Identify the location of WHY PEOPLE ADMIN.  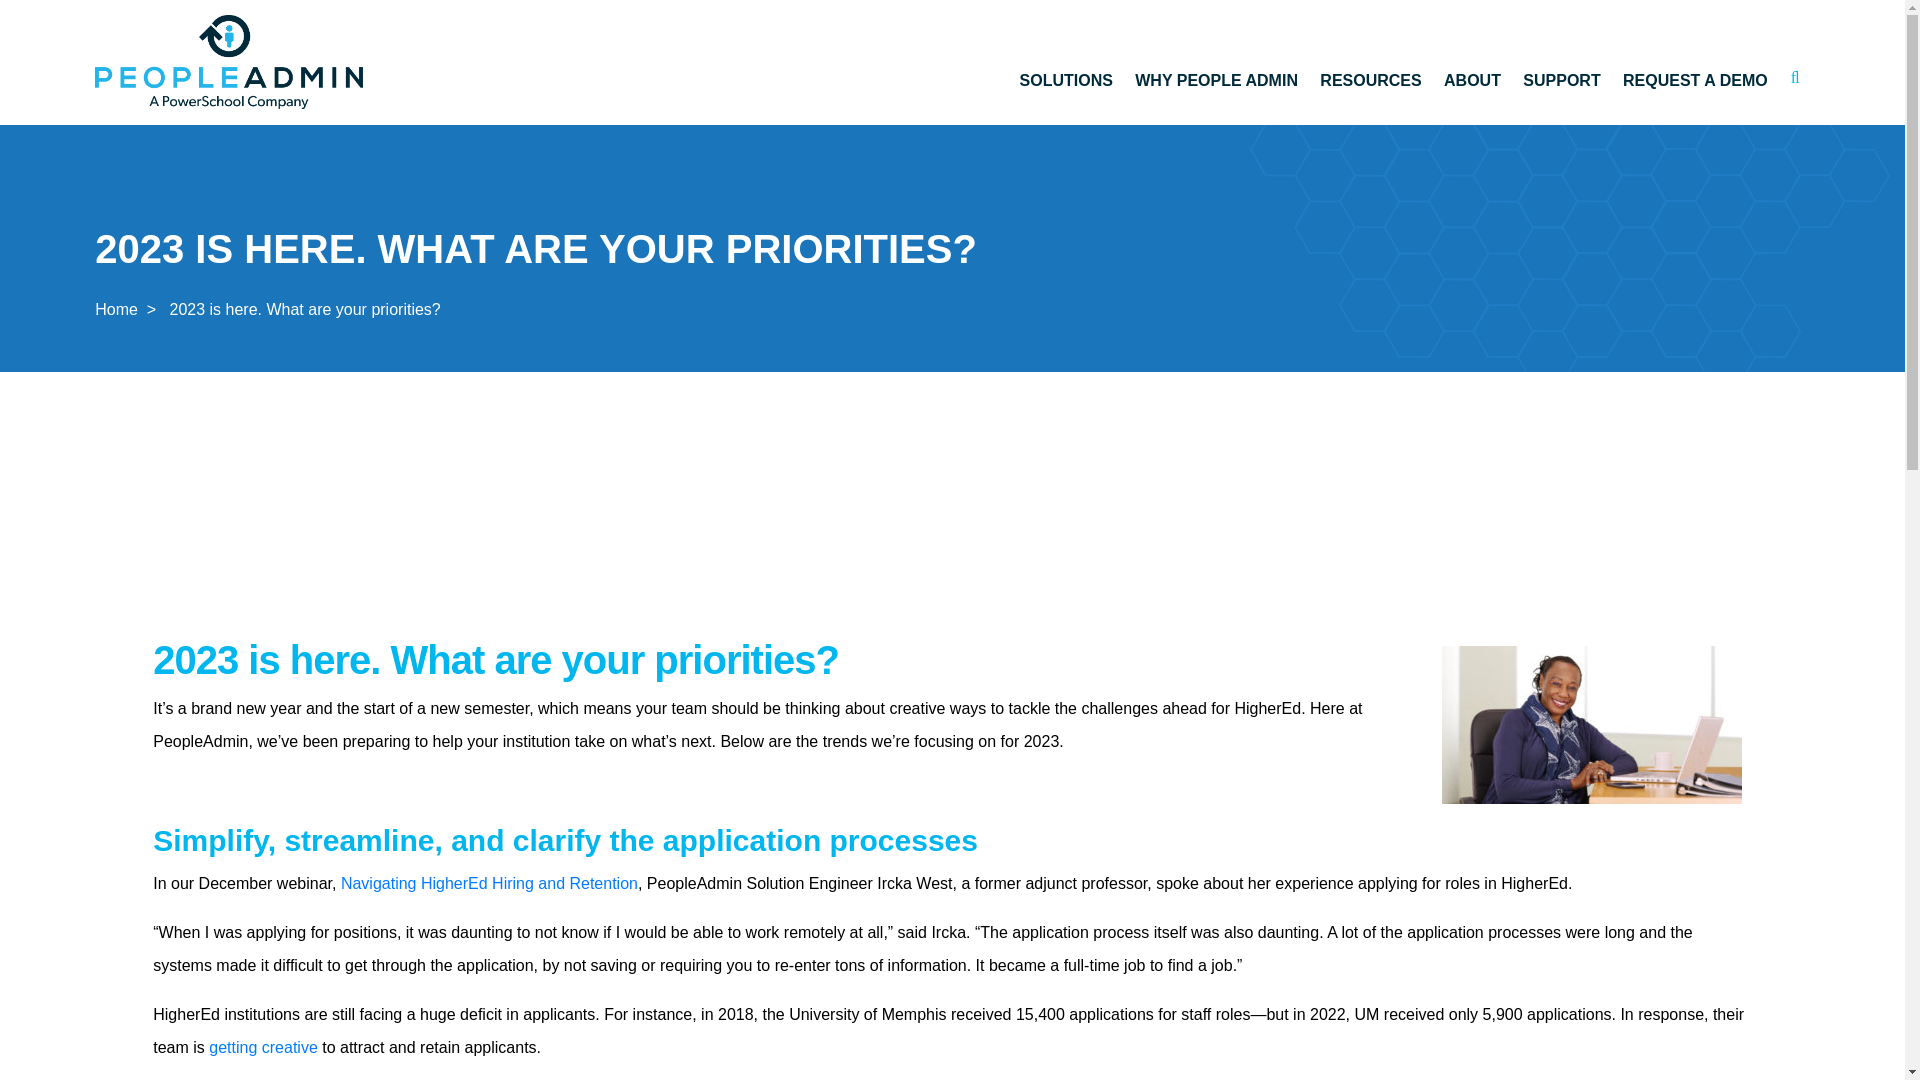
(1216, 84).